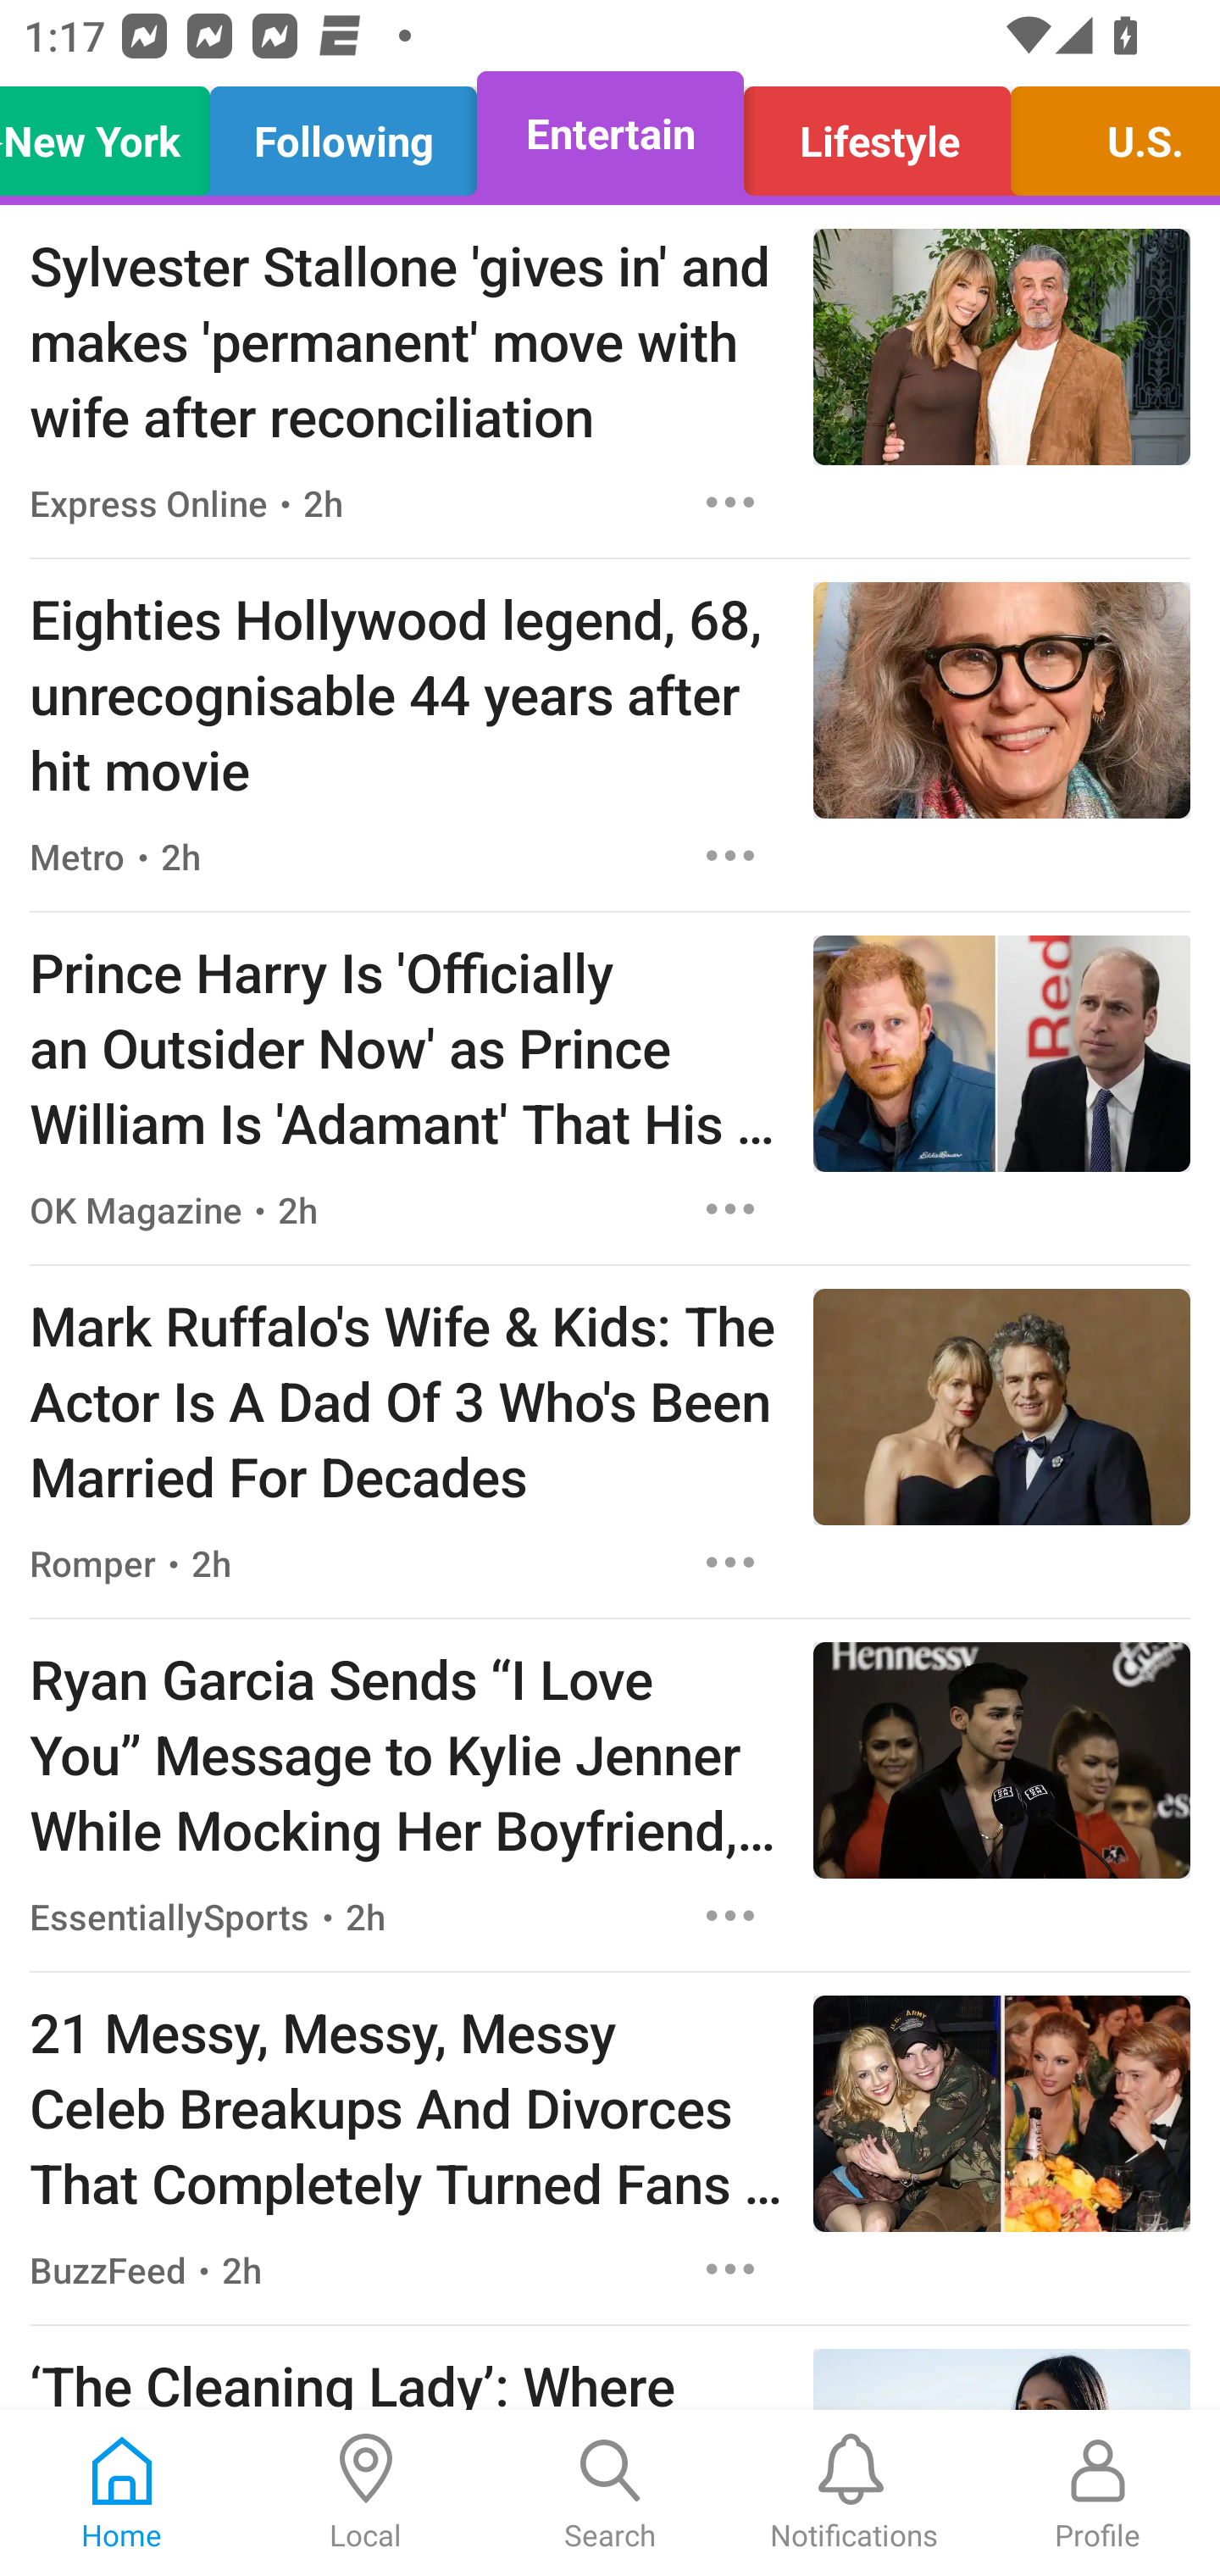 The width and height of the screenshot is (1220, 2576). What do you see at coordinates (730, 1562) in the screenshot?
I see `Options` at bounding box center [730, 1562].